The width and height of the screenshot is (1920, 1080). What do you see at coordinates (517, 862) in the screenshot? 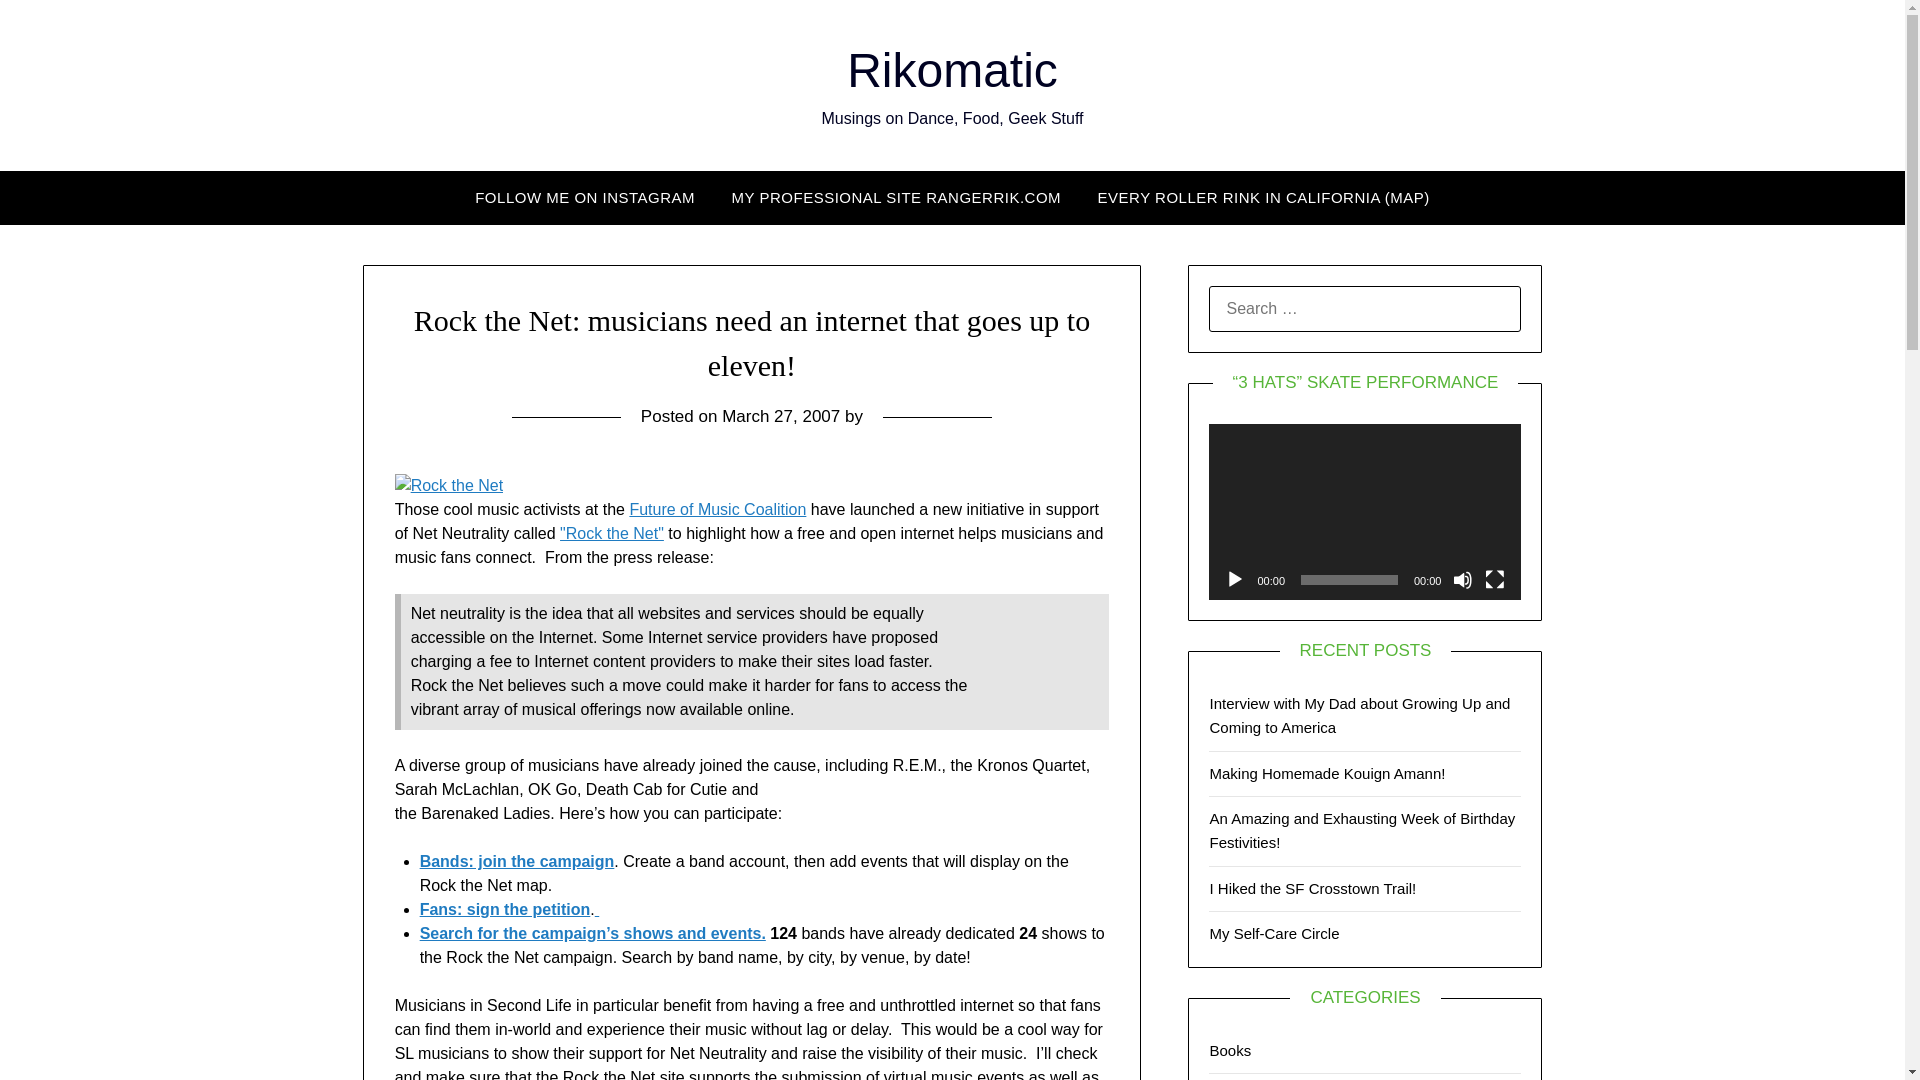
I see `Bands: join the campaign` at bounding box center [517, 862].